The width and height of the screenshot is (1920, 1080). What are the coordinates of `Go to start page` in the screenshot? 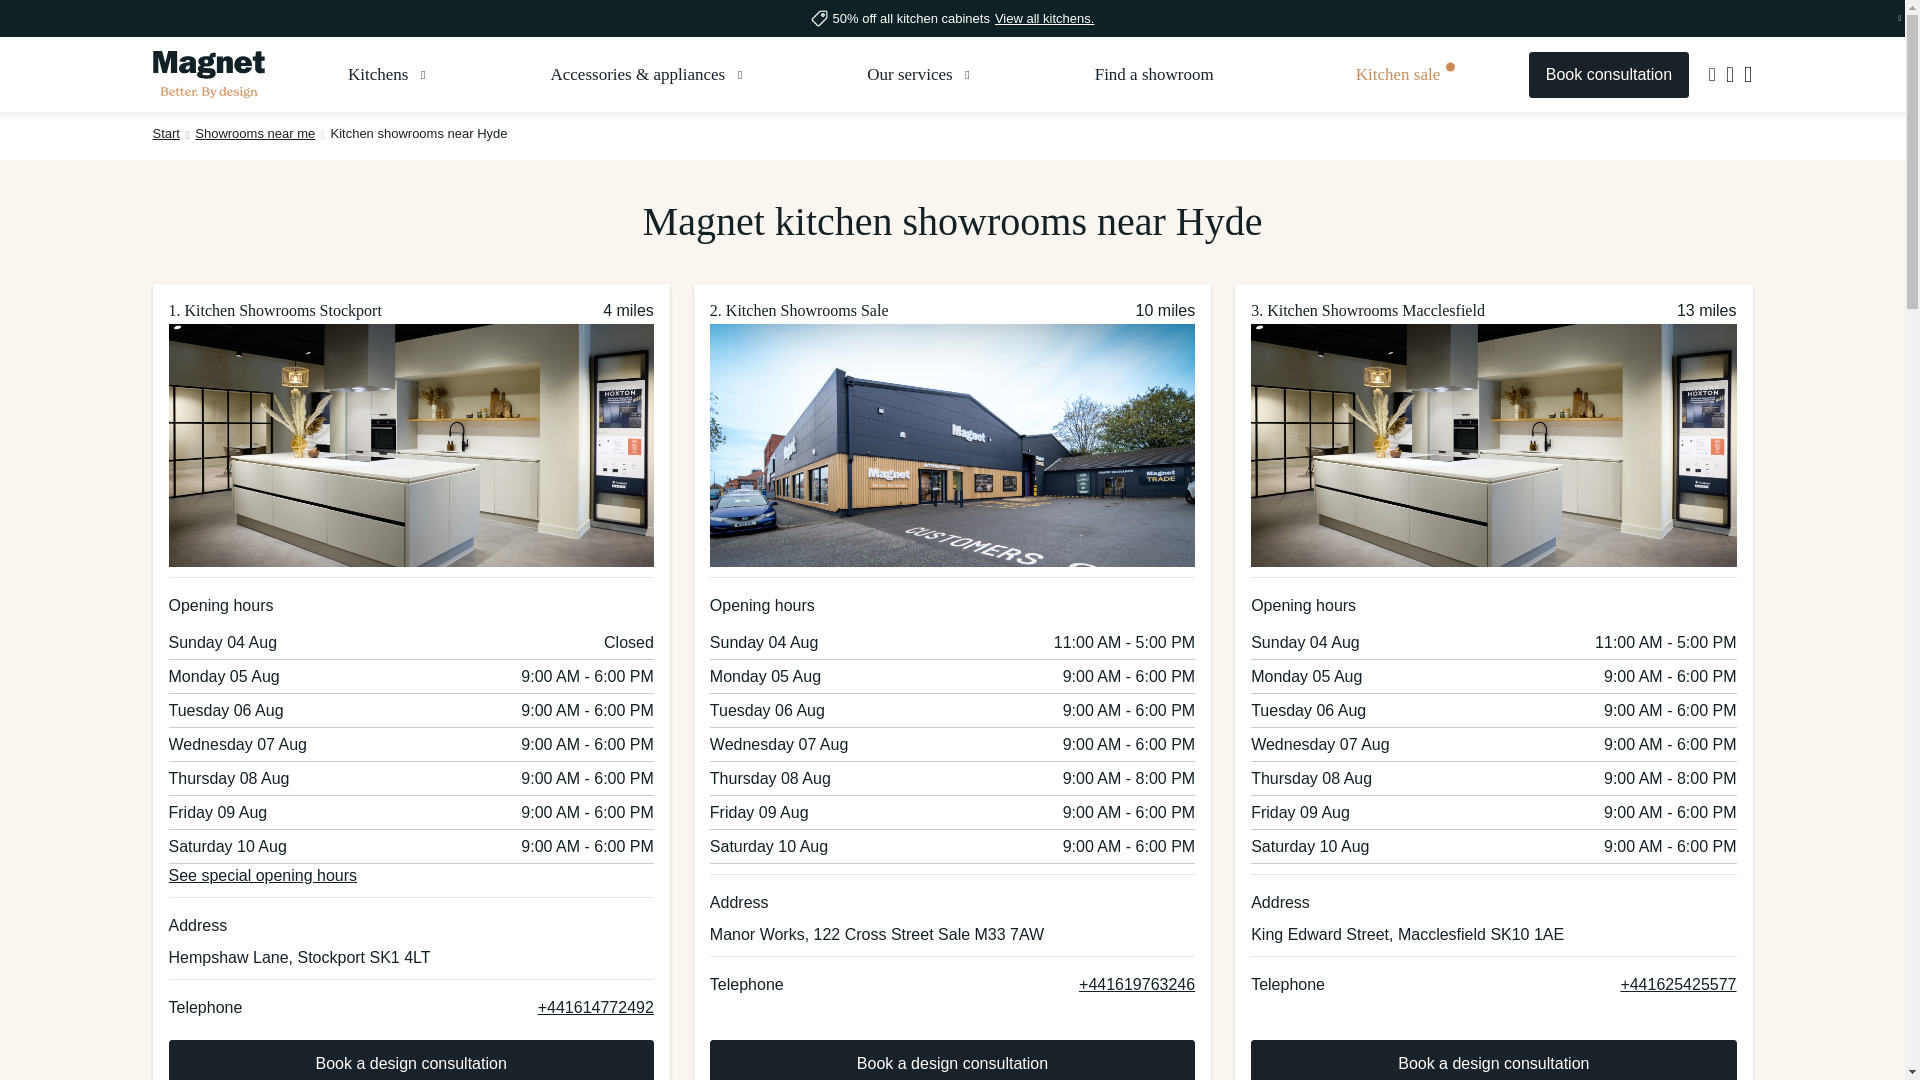 It's located at (208, 74).